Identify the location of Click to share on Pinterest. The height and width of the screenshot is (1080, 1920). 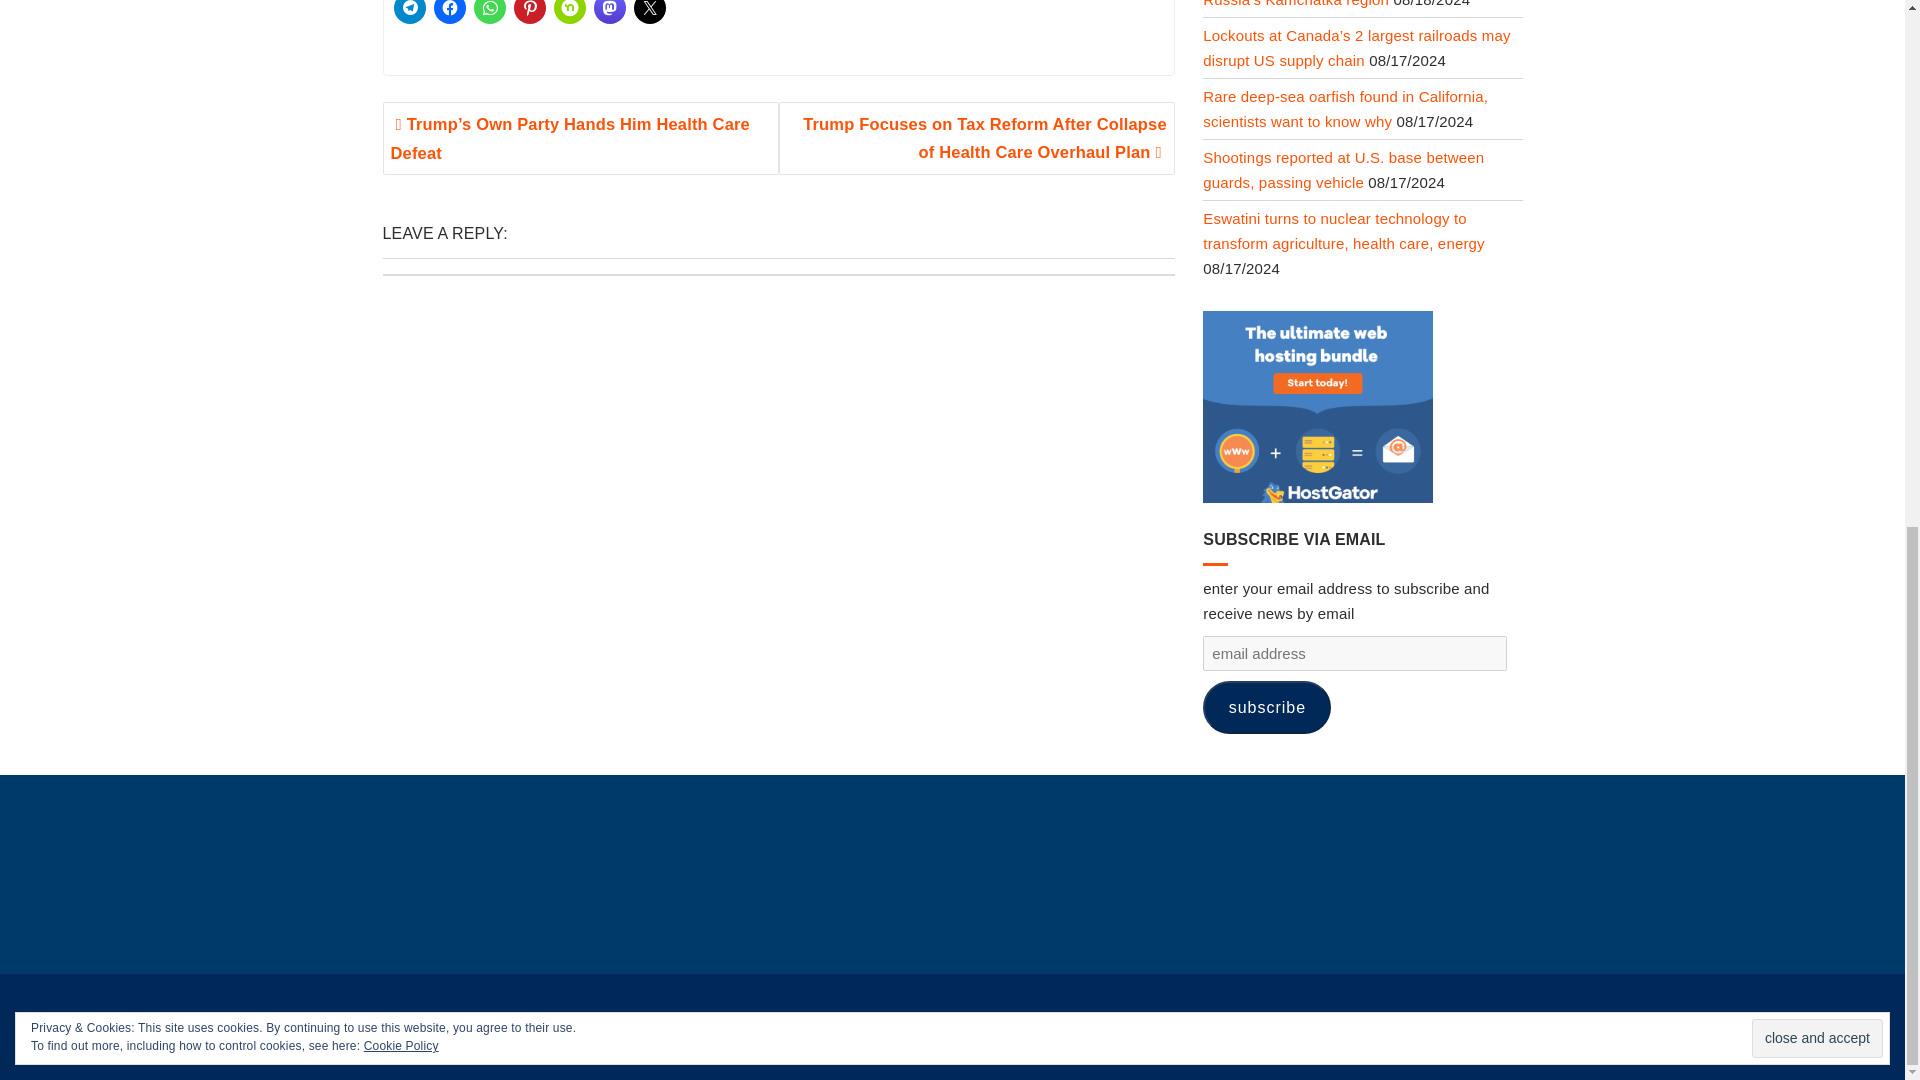
(530, 12).